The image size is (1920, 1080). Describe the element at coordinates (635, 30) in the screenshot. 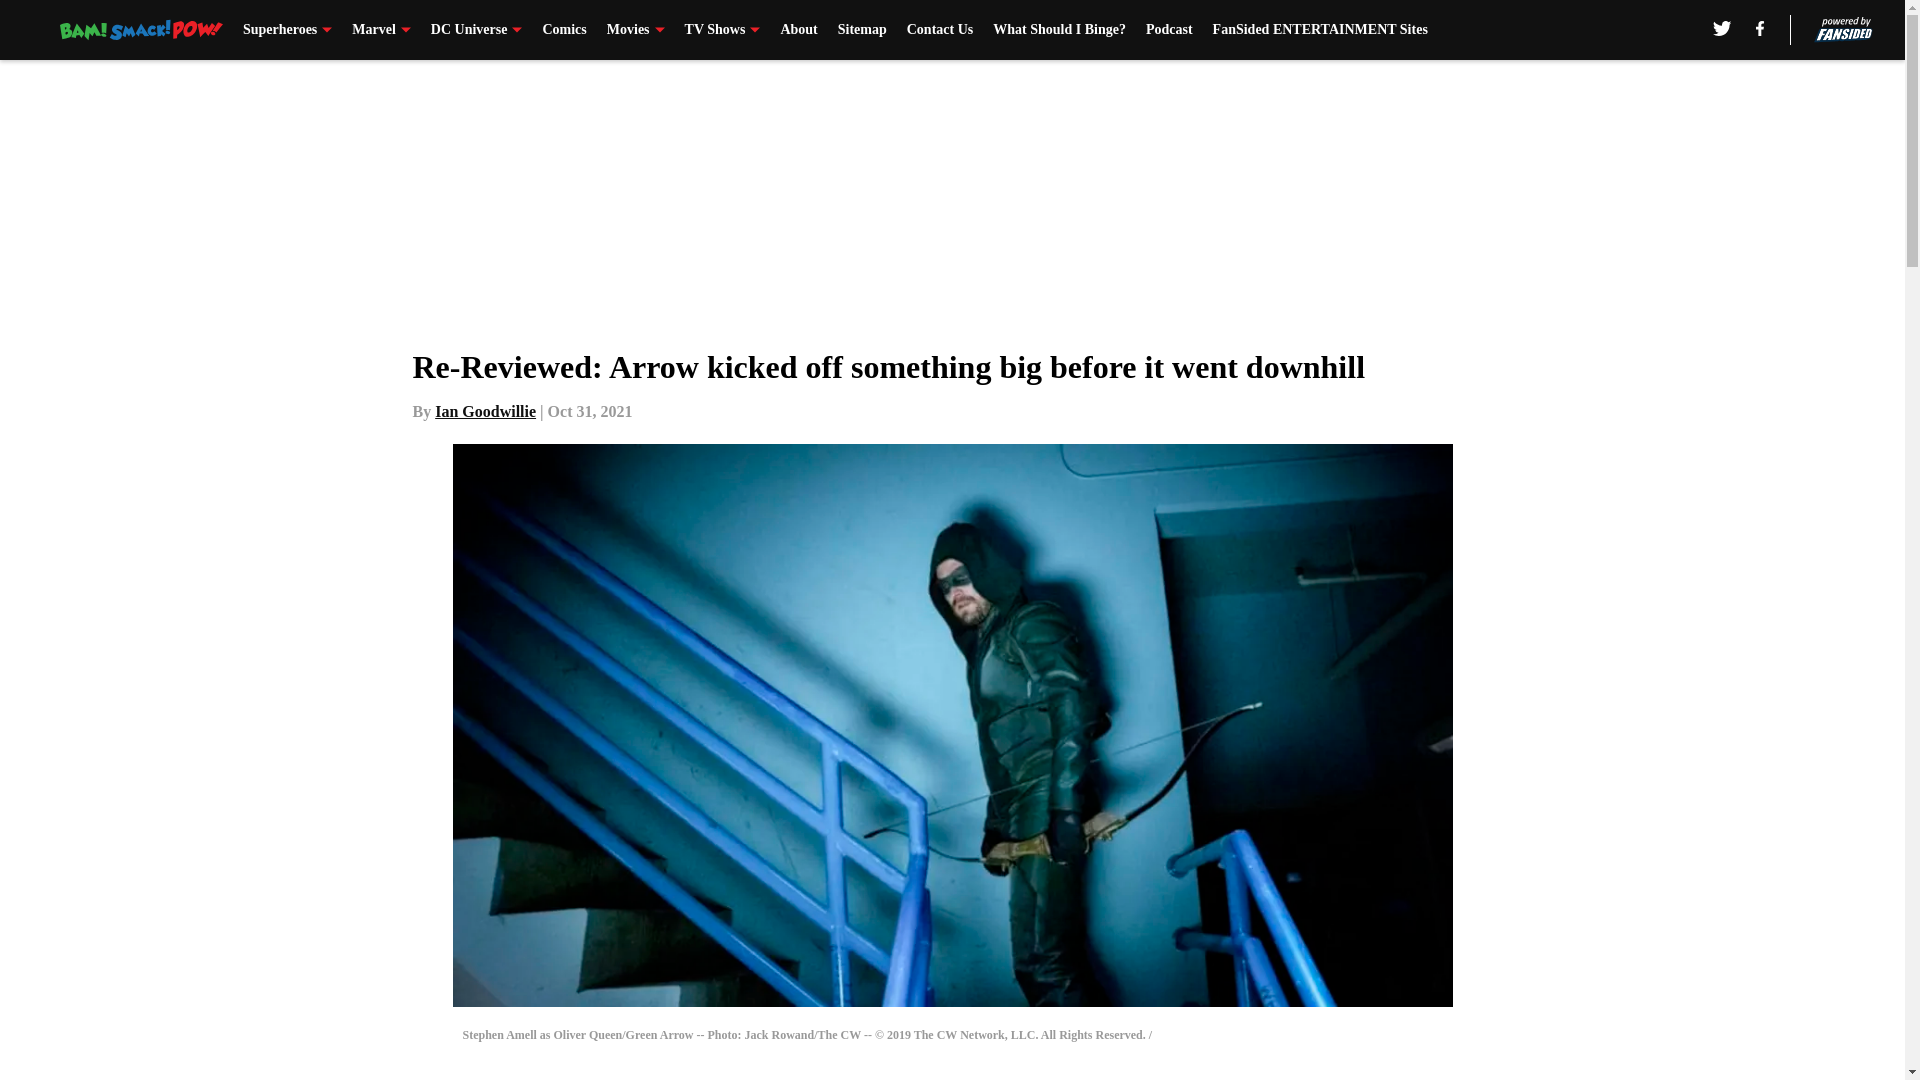

I see `Movies` at that location.